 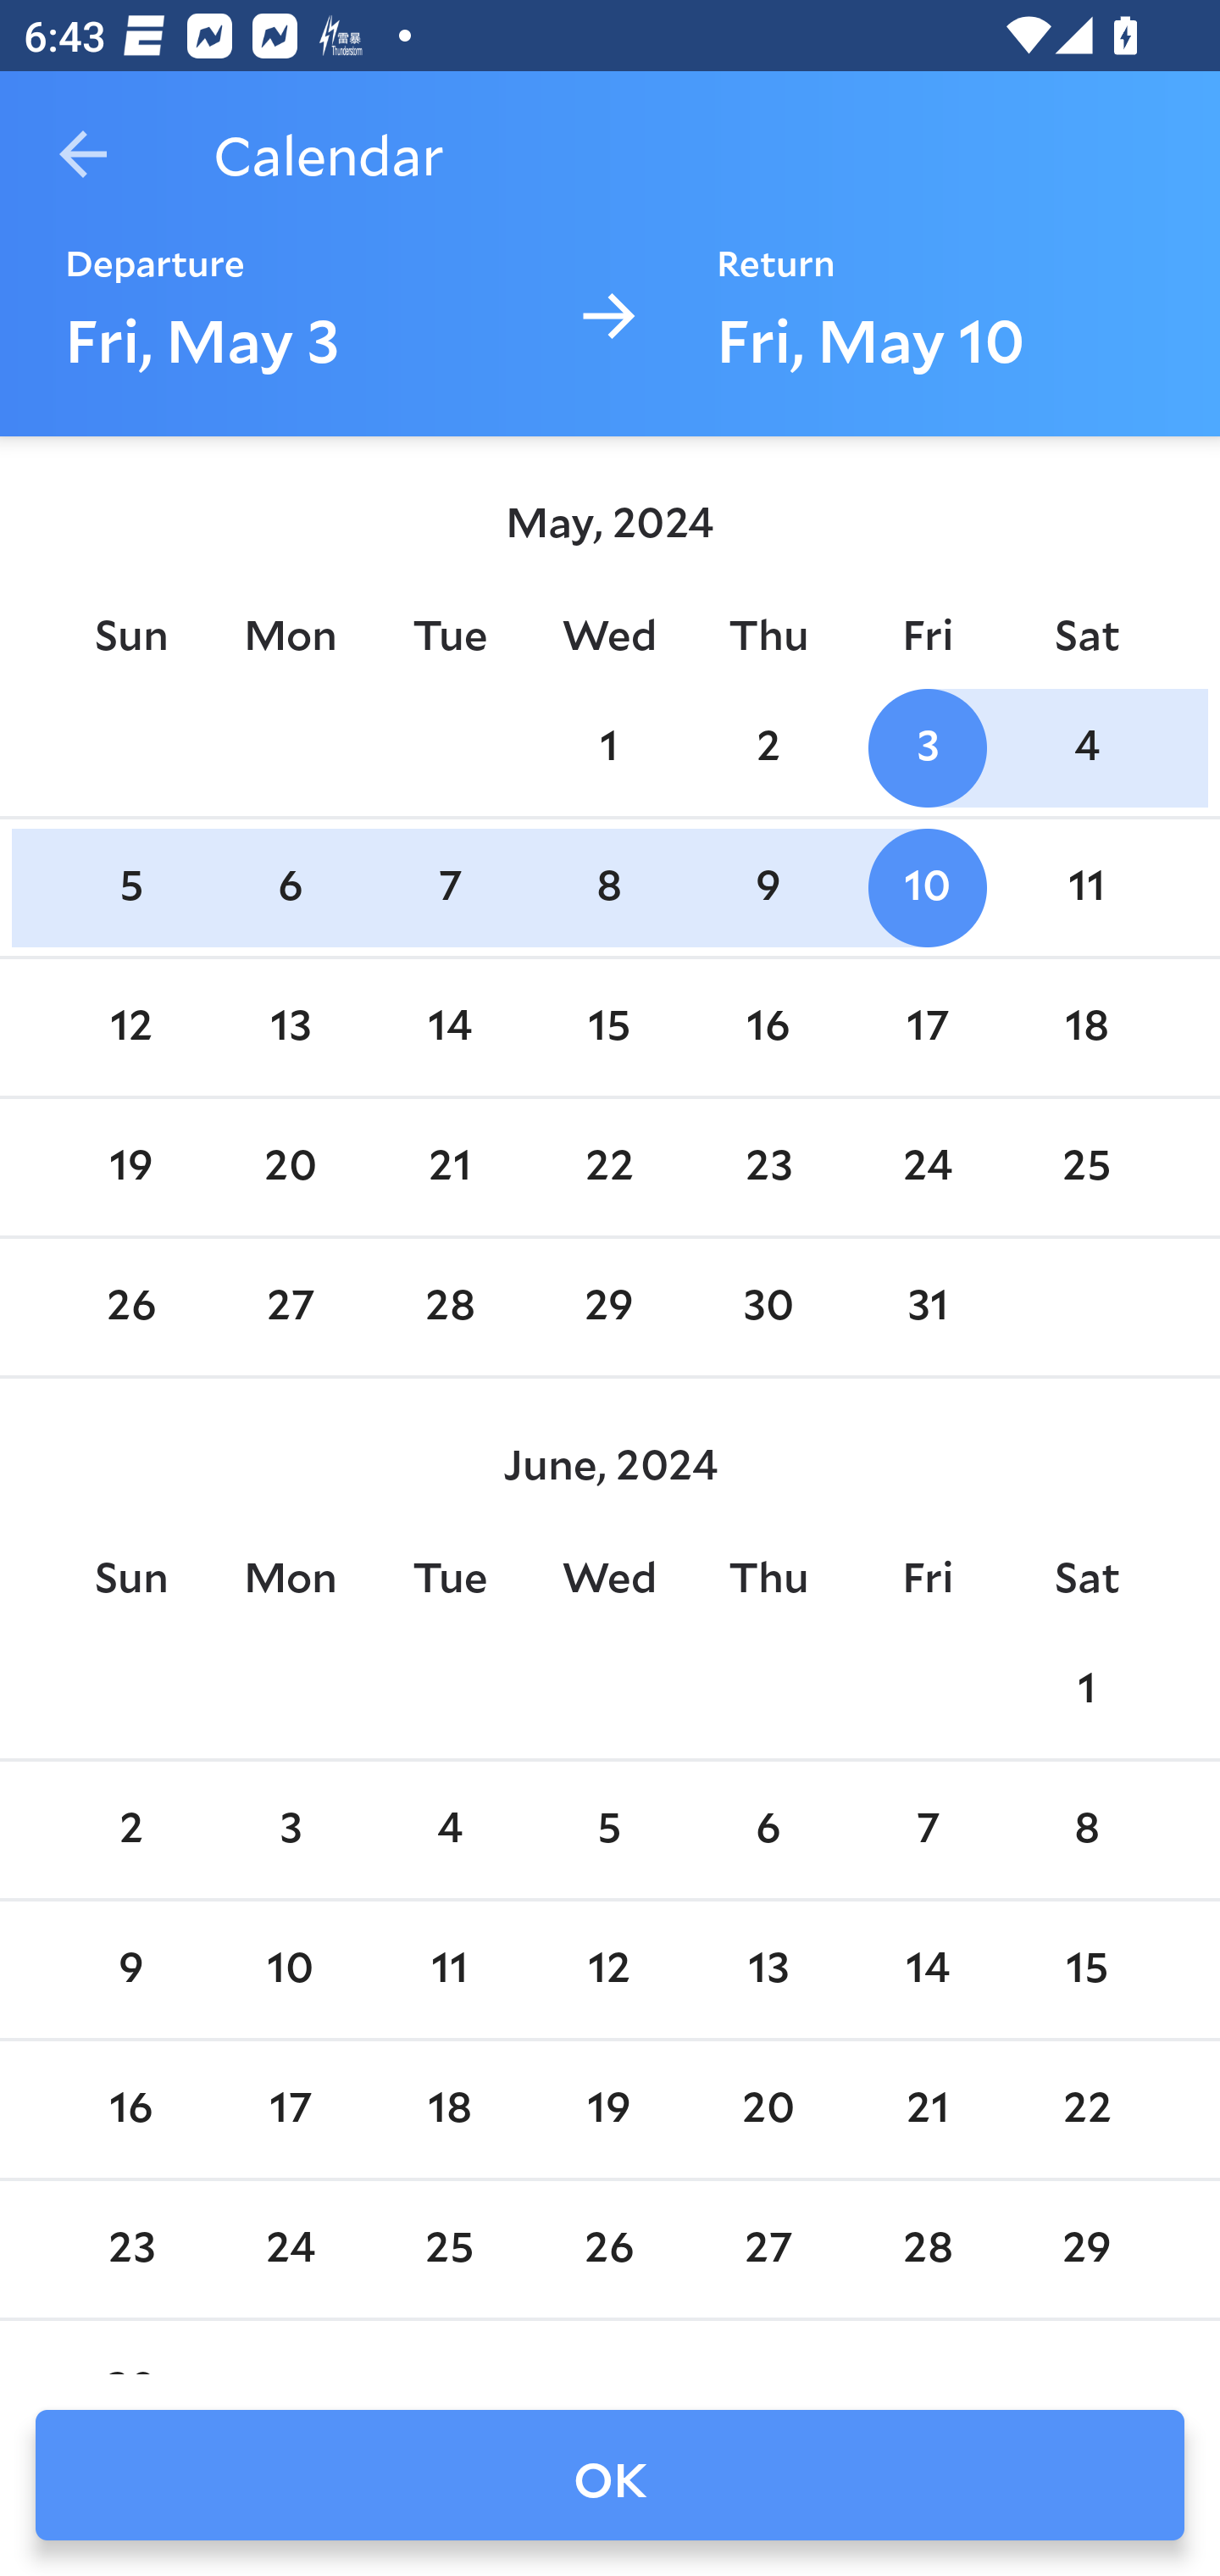 What do you see at coordinates (927, 888) in the screenshot?
I see `10` at bounding box center [927, 888].